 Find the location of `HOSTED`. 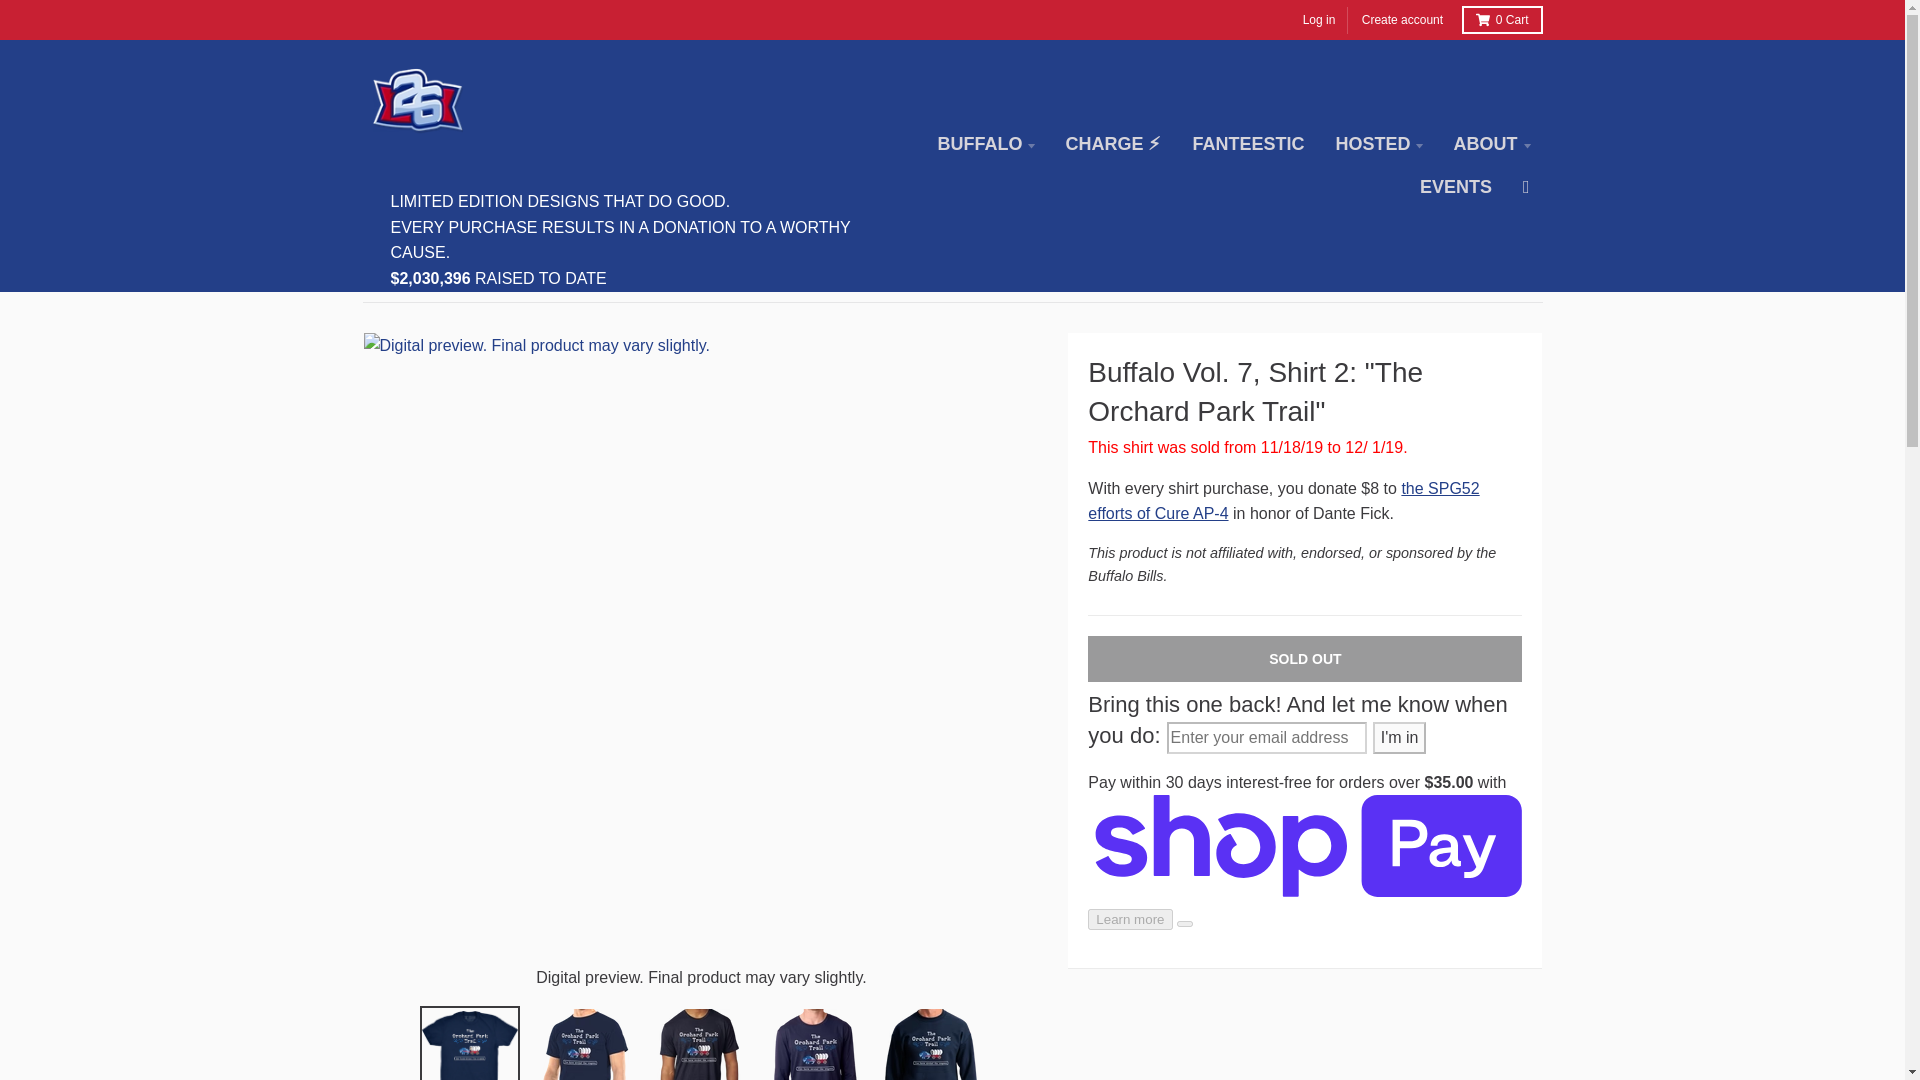

HOSTED is located at coordinates (1378, 144).